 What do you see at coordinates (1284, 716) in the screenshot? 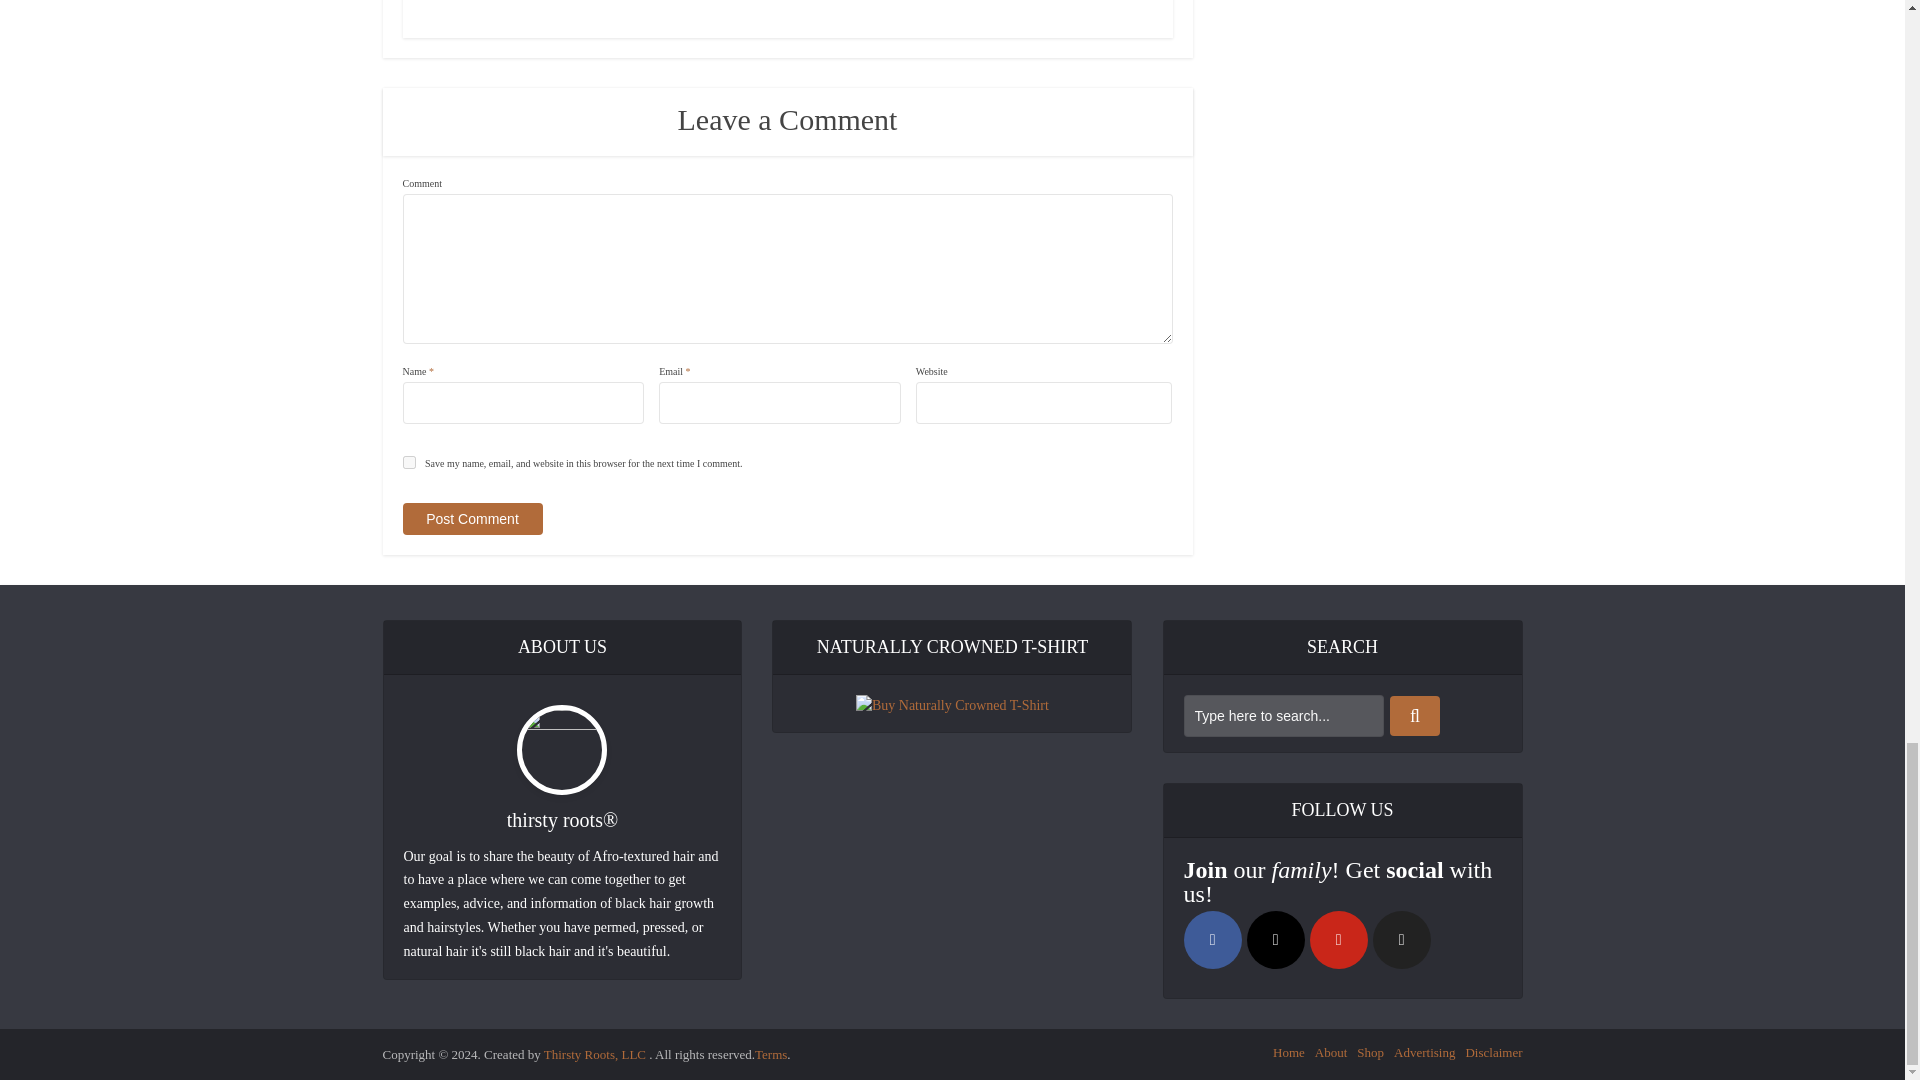
I see `Type here to search...` at bounding box center [1284, 716].